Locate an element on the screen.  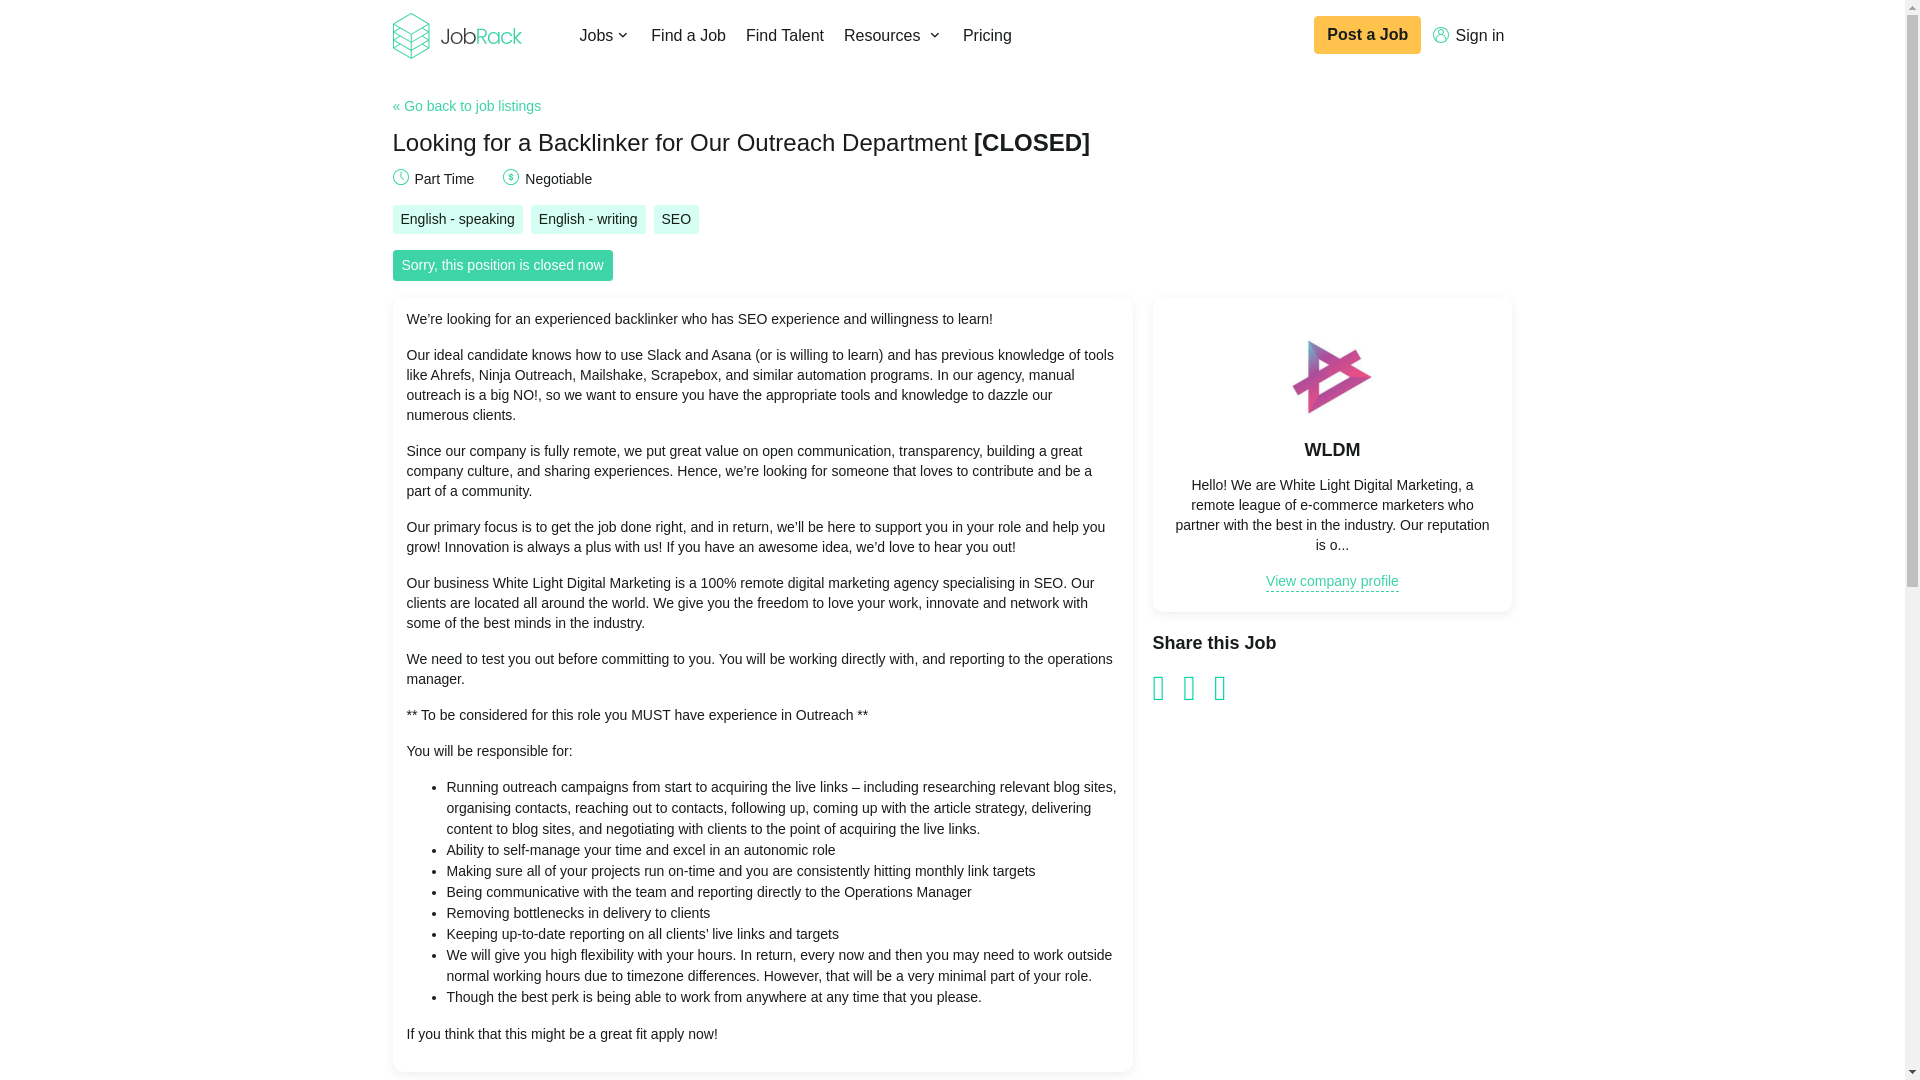
Jobs is located at coordinates (606, 36).